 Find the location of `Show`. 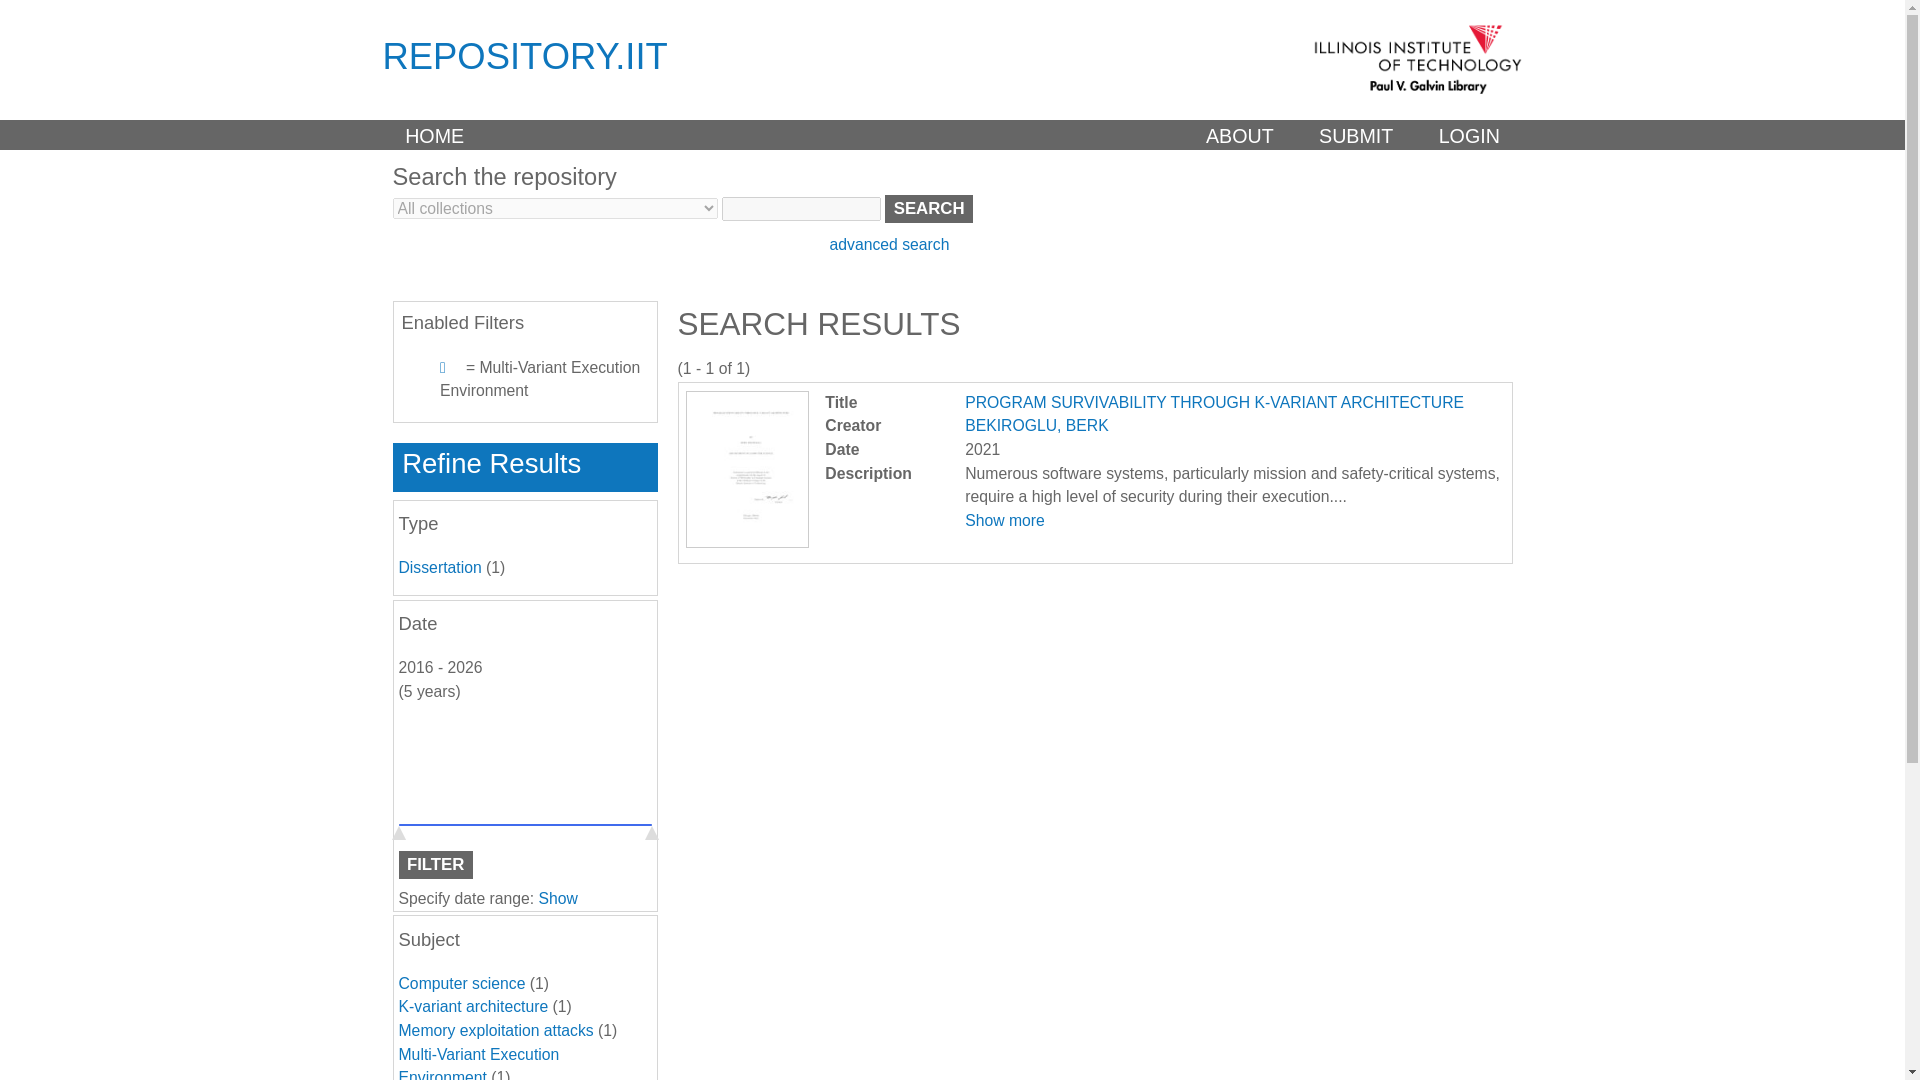

Show is located at coordinates (558, 898).